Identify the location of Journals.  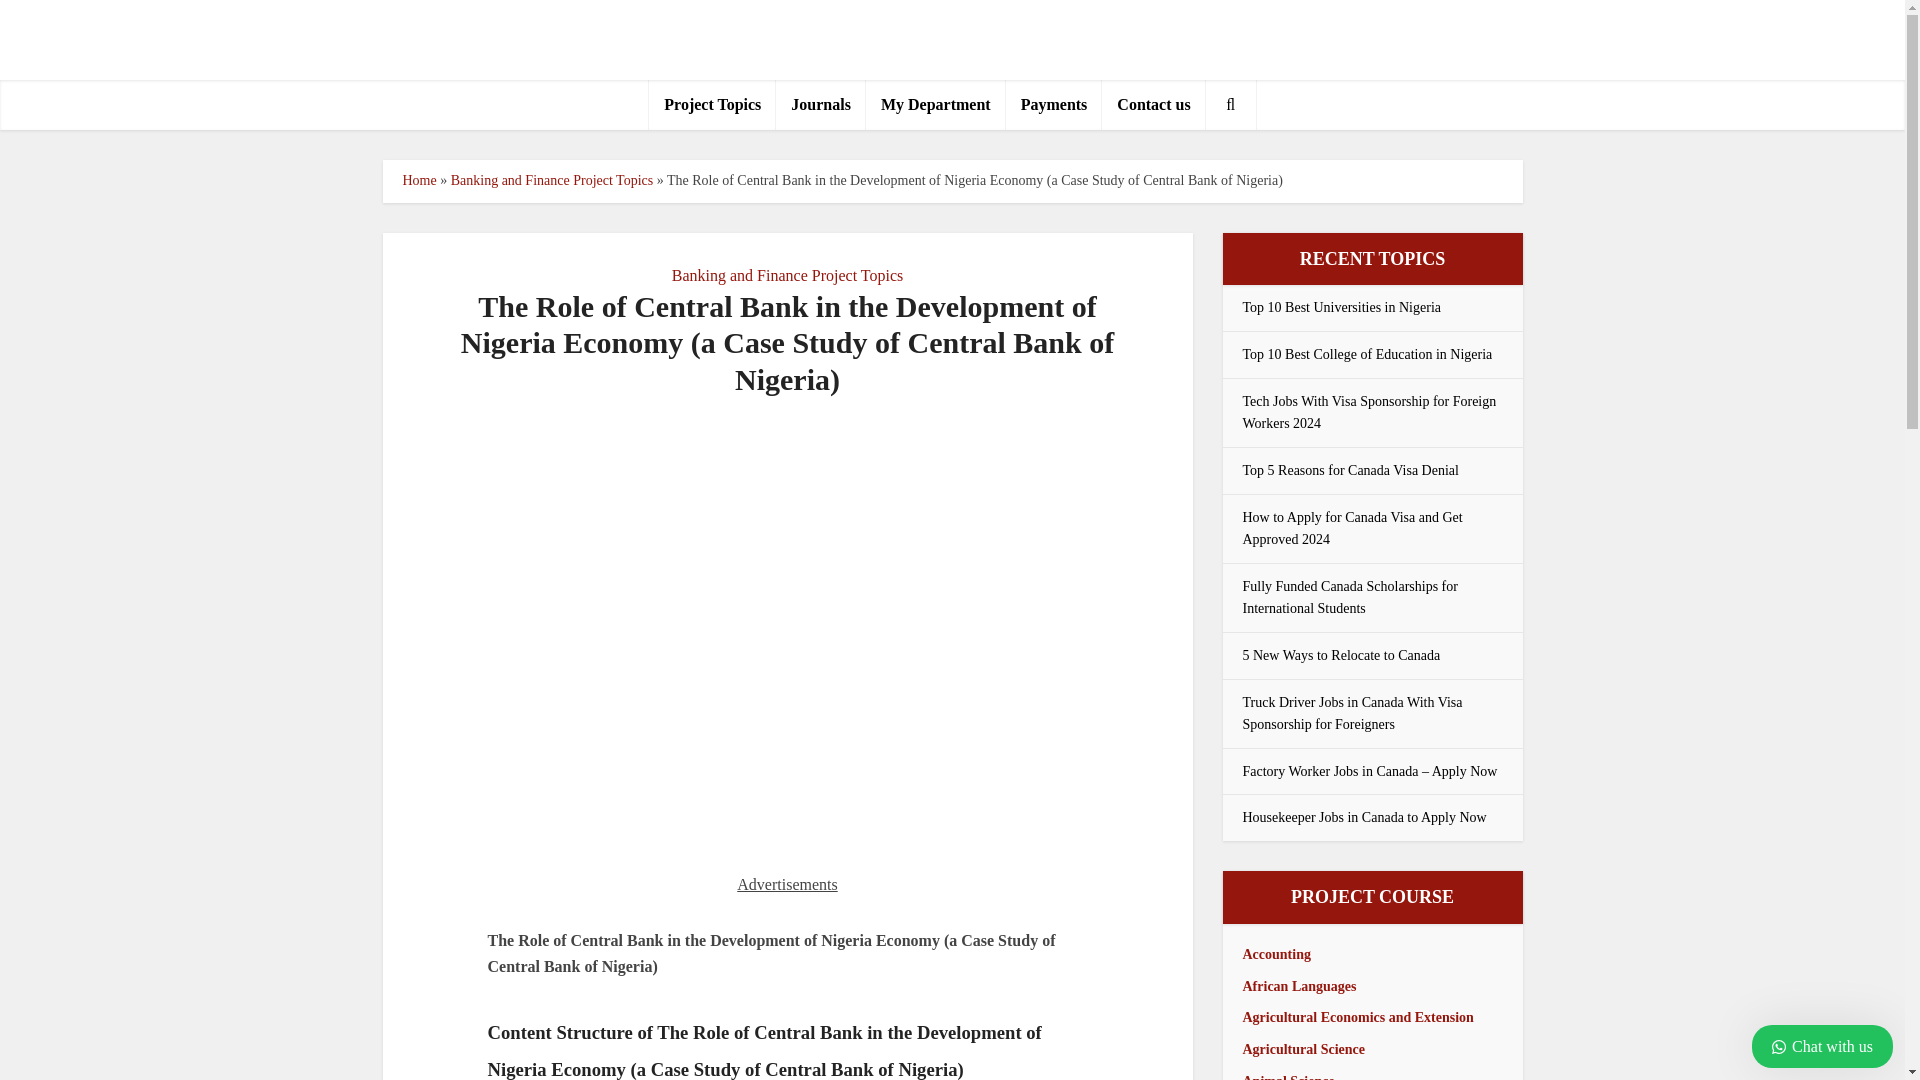
(820, 104).